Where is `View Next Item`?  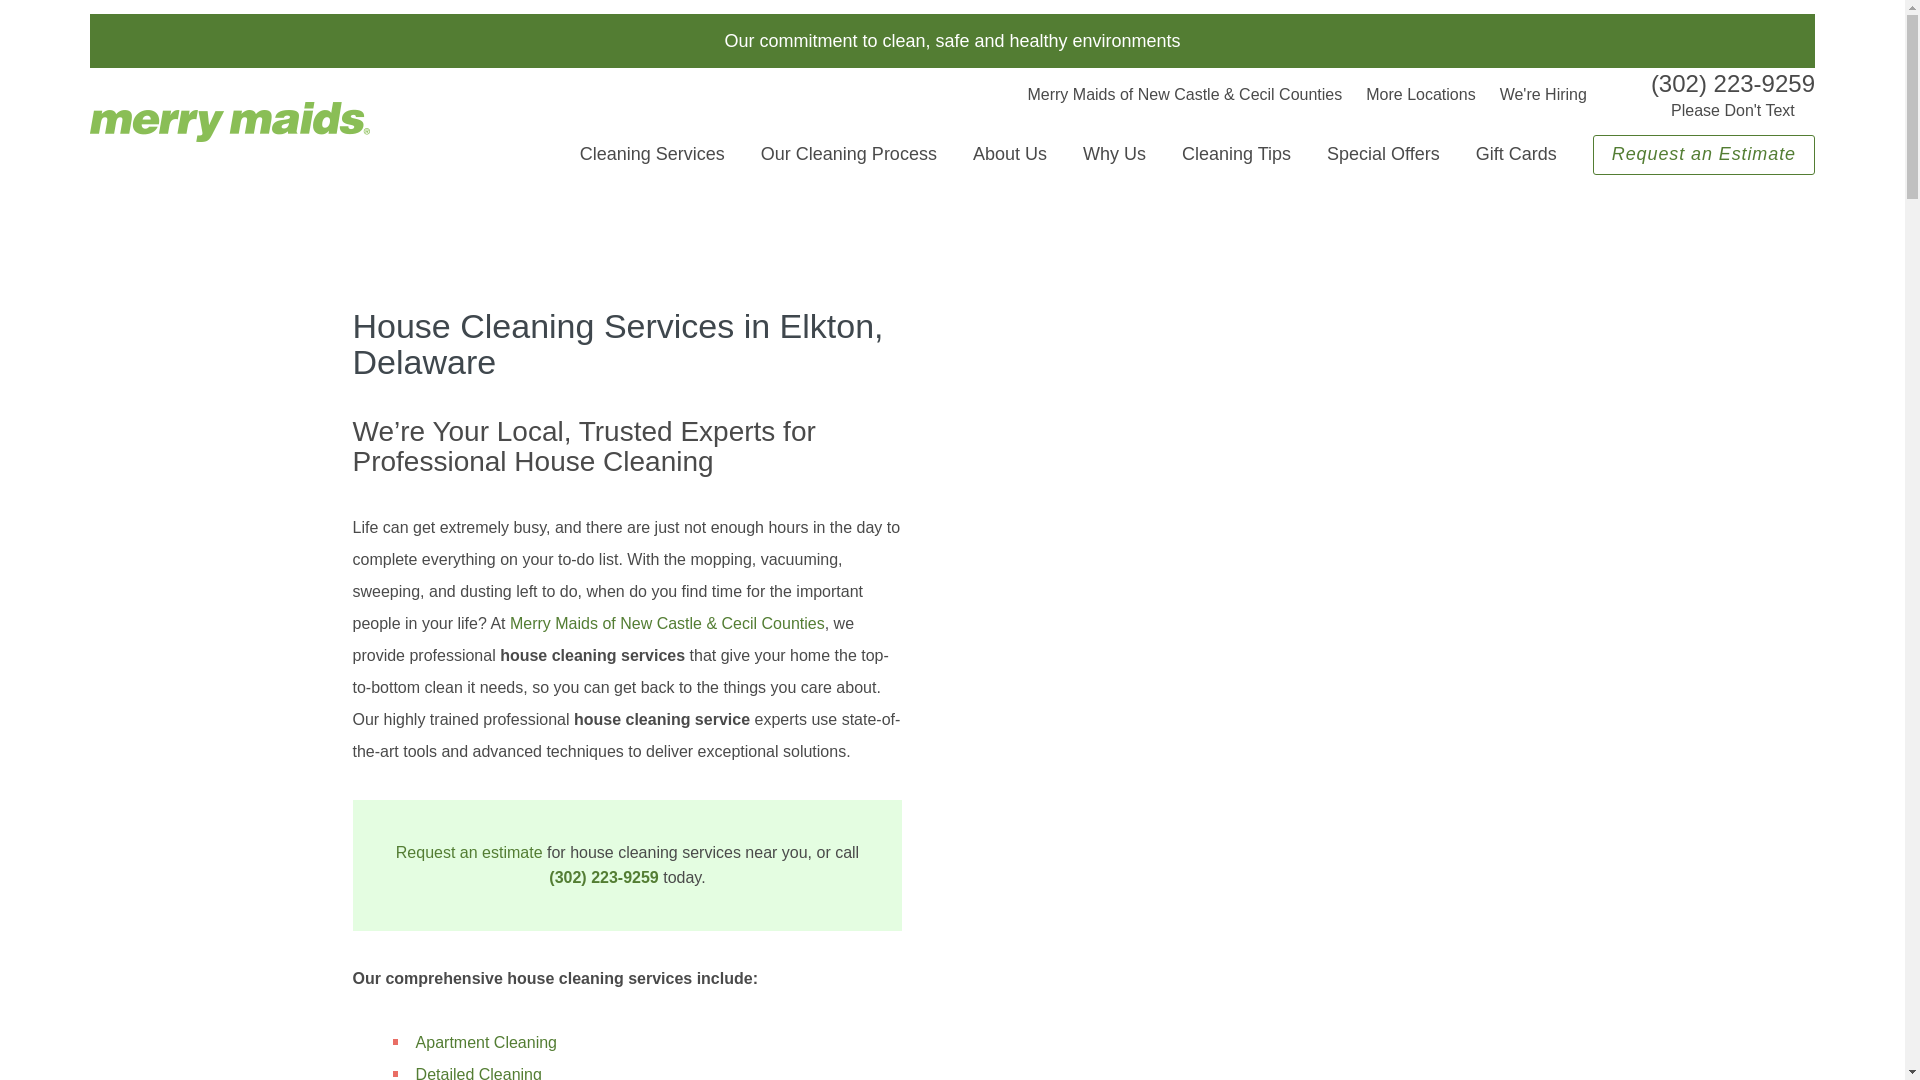
View Next Item is located at coordinates (1578, 759).